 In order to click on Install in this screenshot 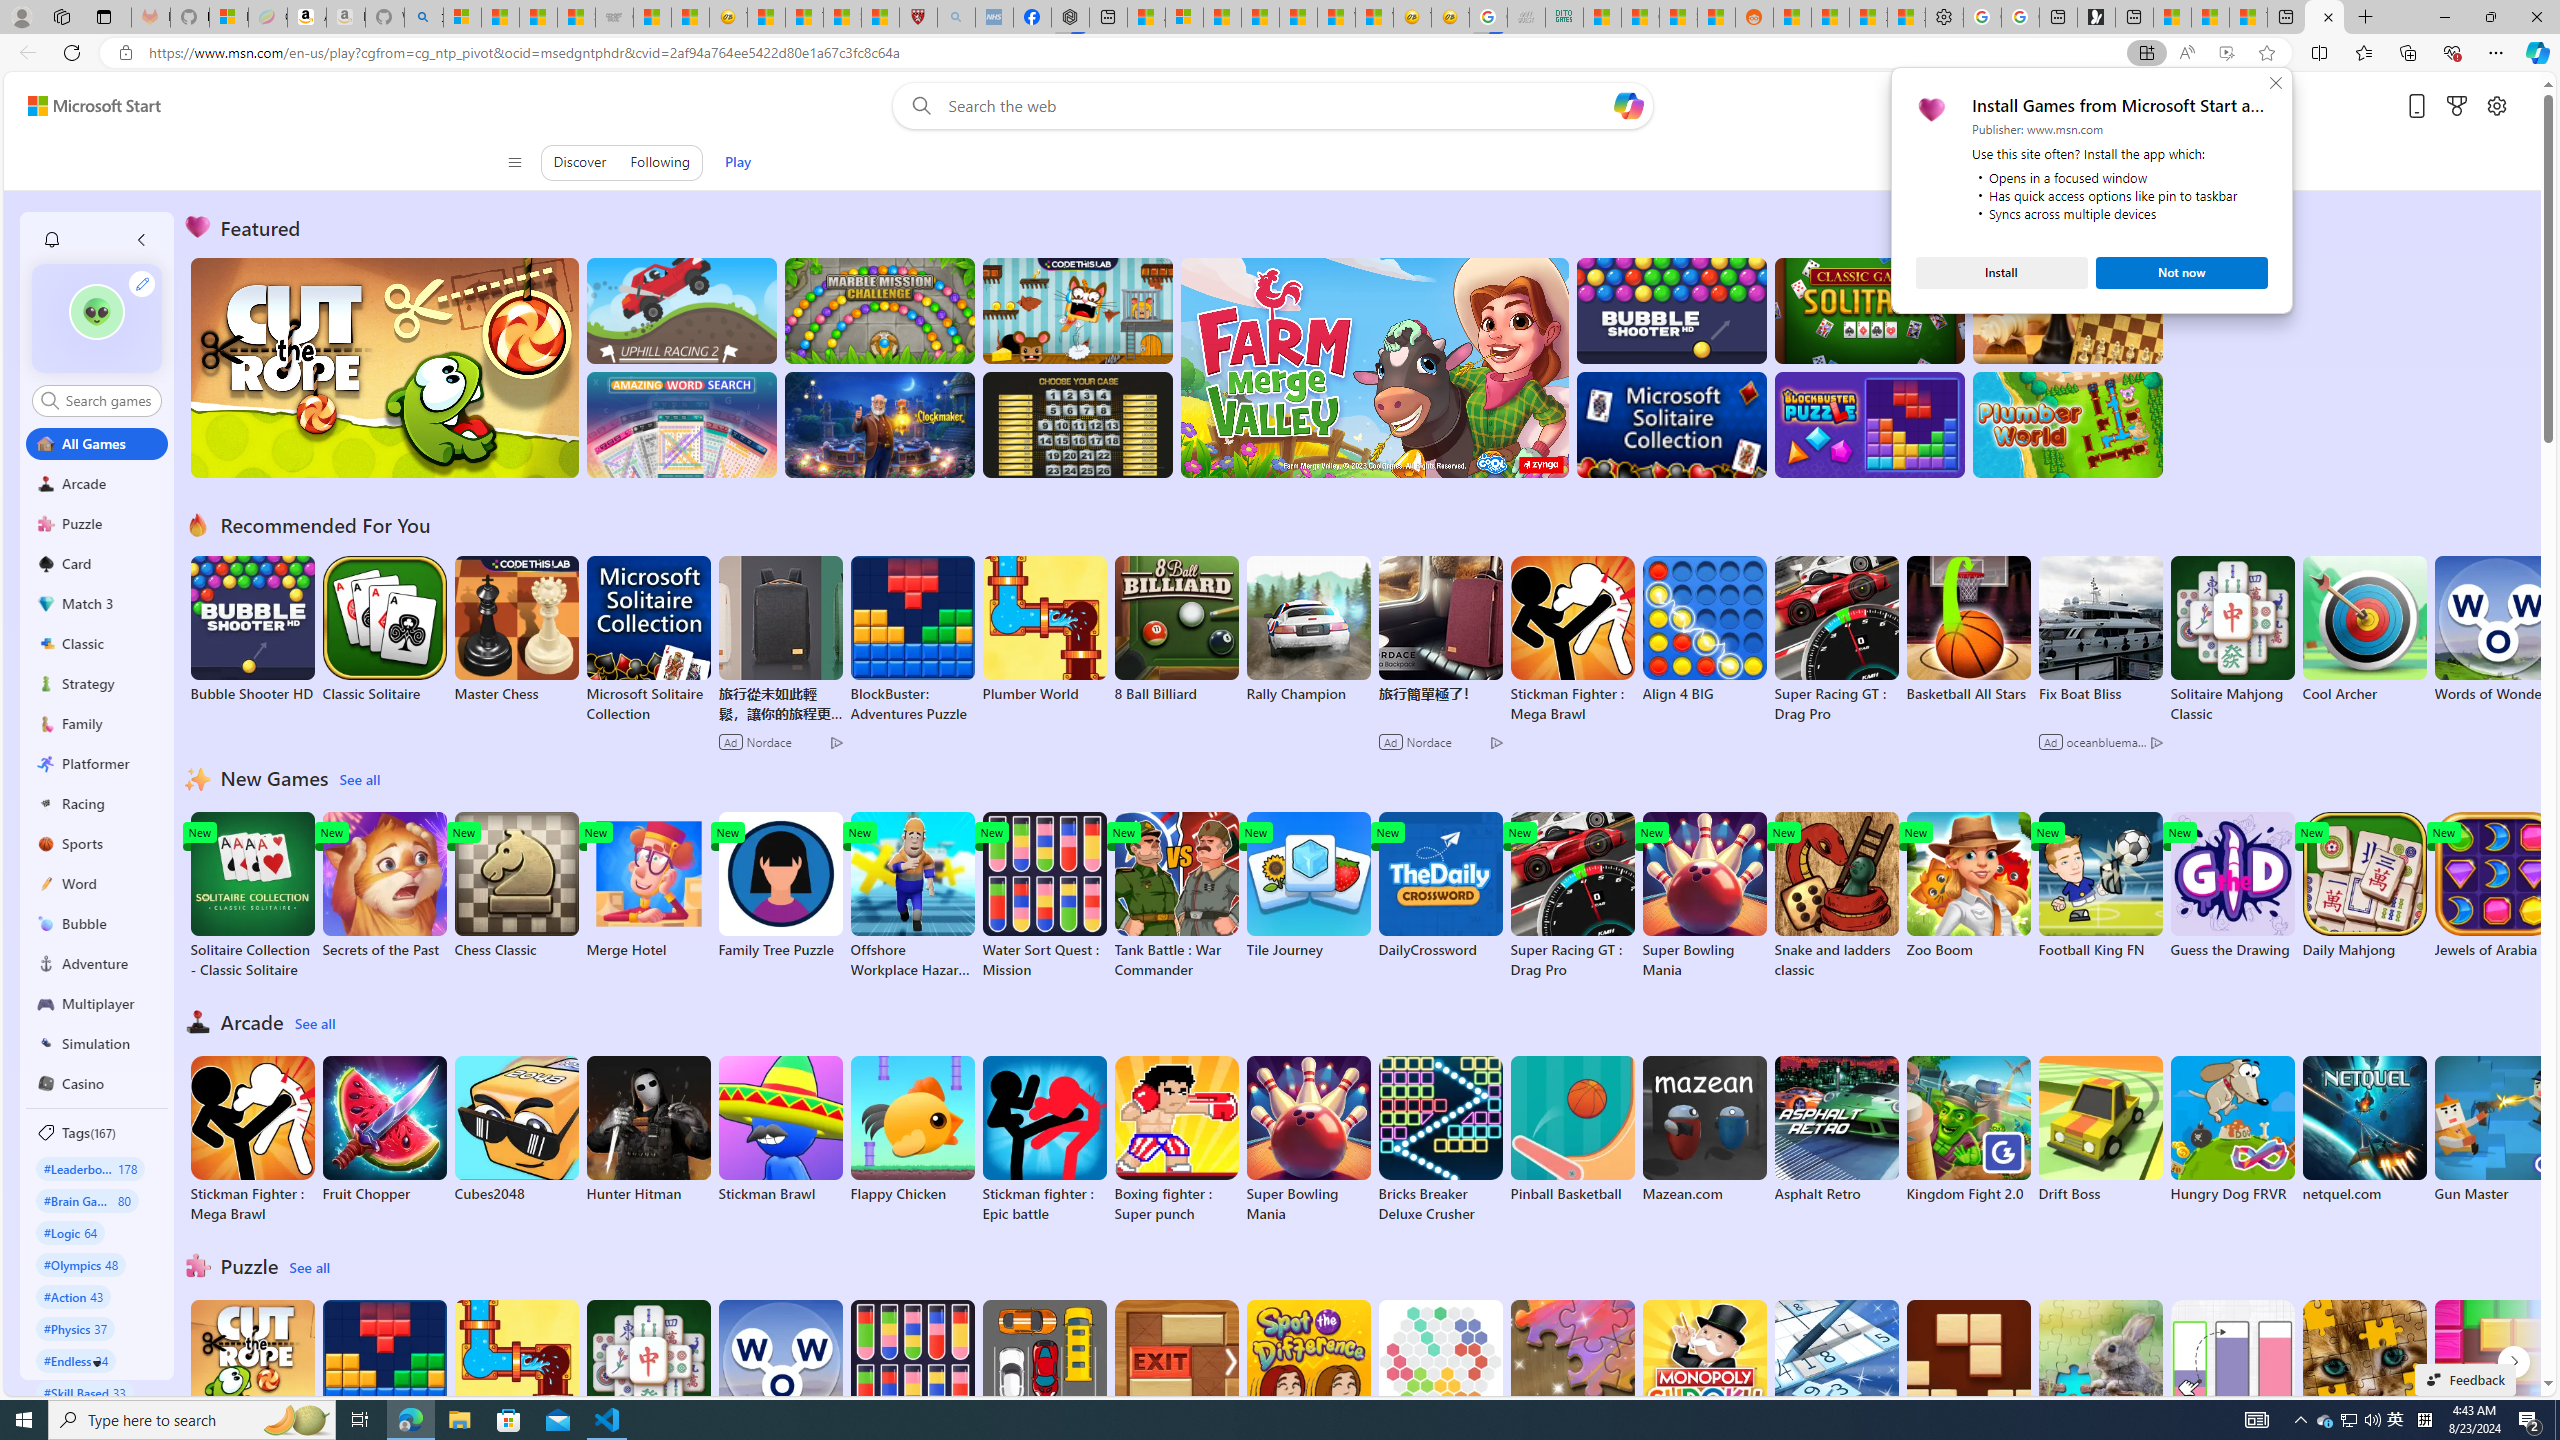, I will do `click(2001, 272)`.